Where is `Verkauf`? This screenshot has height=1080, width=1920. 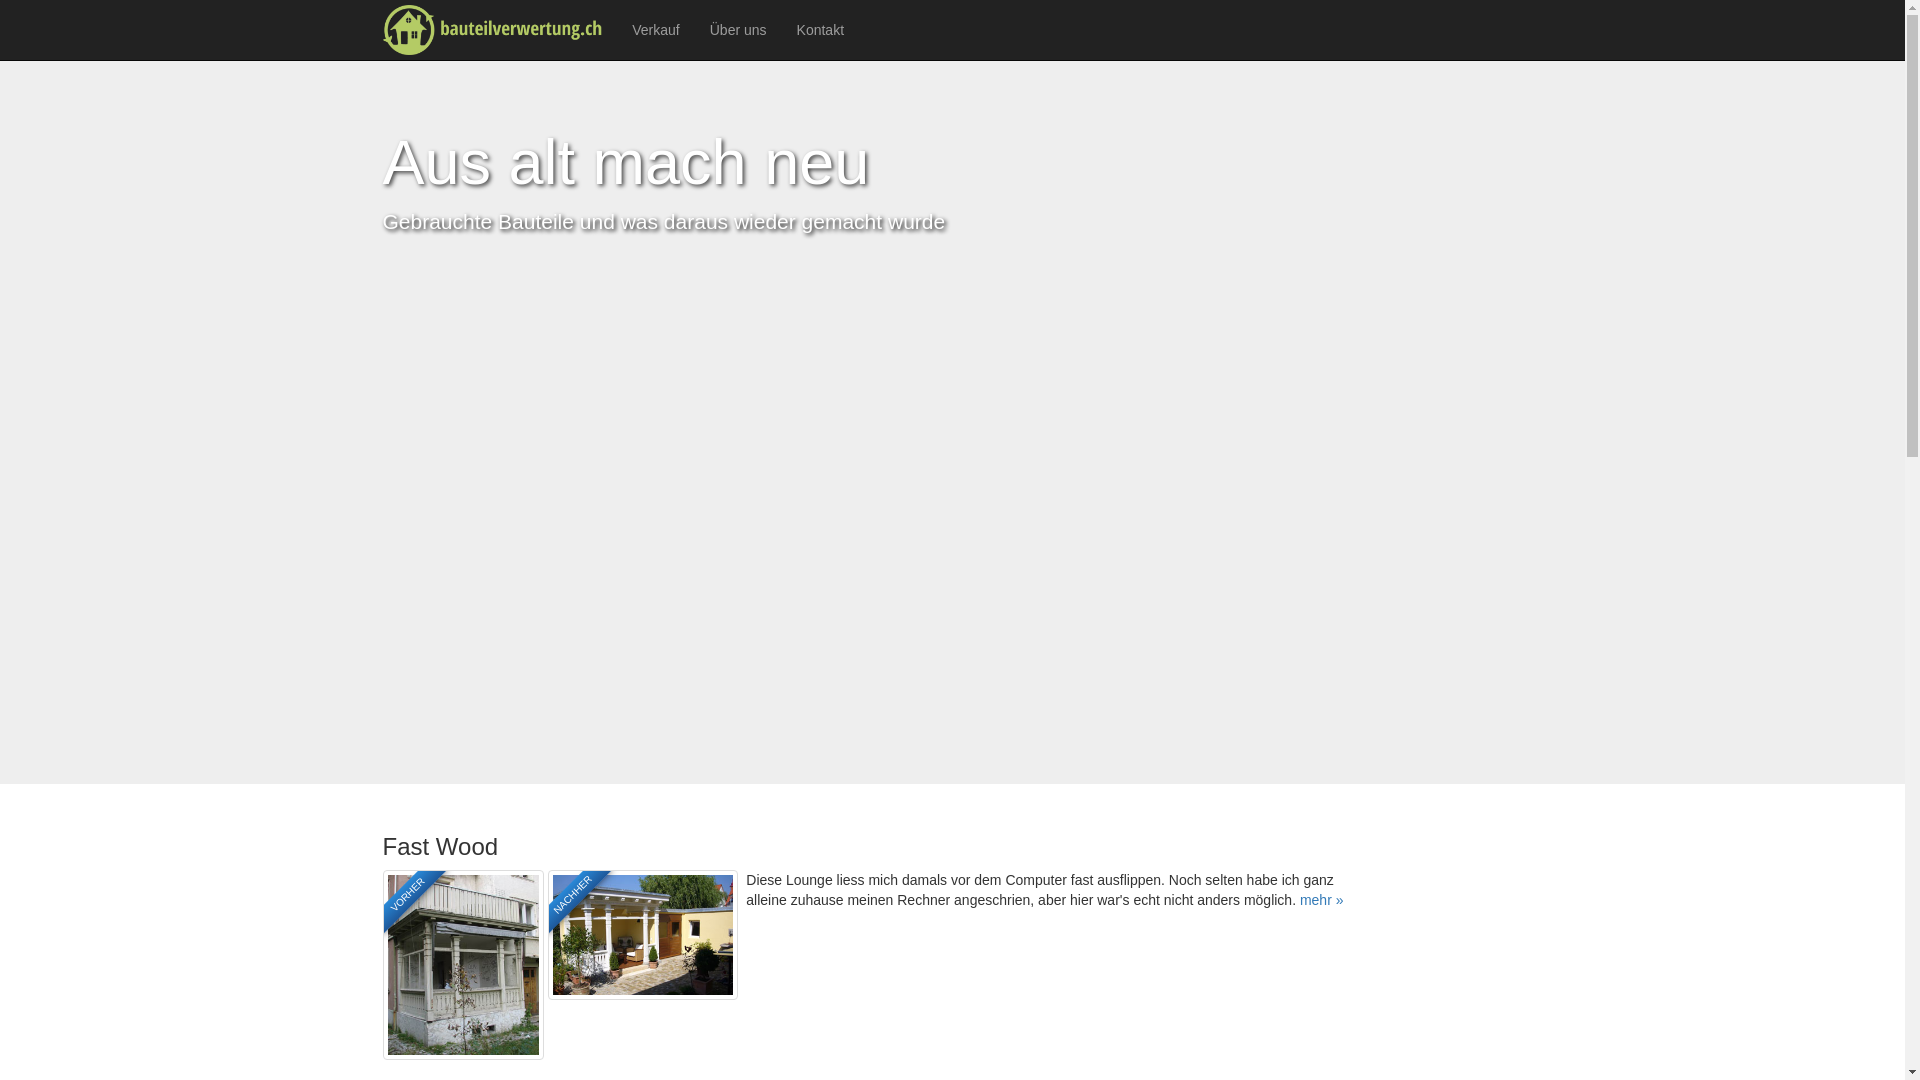 Verkauf is located at coordinates (656, 30).